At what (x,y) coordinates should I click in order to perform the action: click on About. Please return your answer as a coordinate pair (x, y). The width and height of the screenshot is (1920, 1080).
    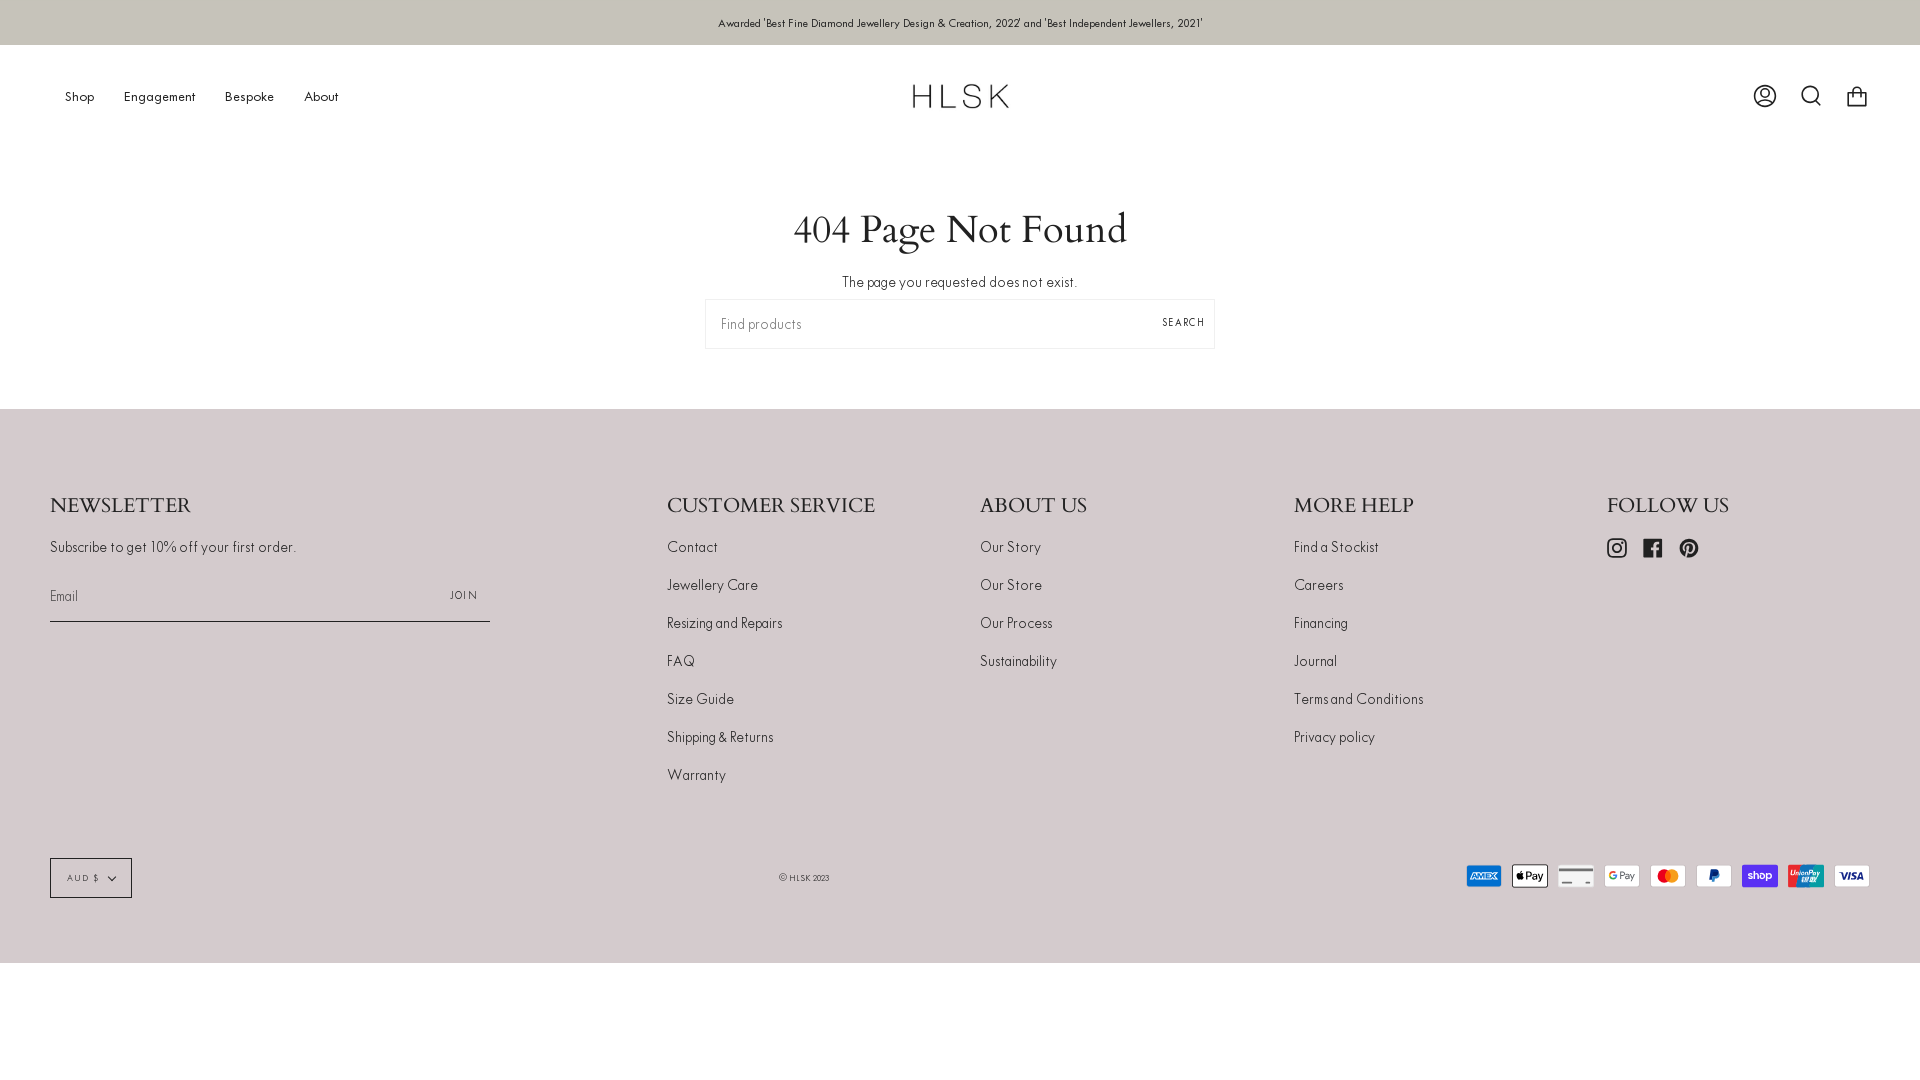
    Looking at the image, I should click on (321, 96).